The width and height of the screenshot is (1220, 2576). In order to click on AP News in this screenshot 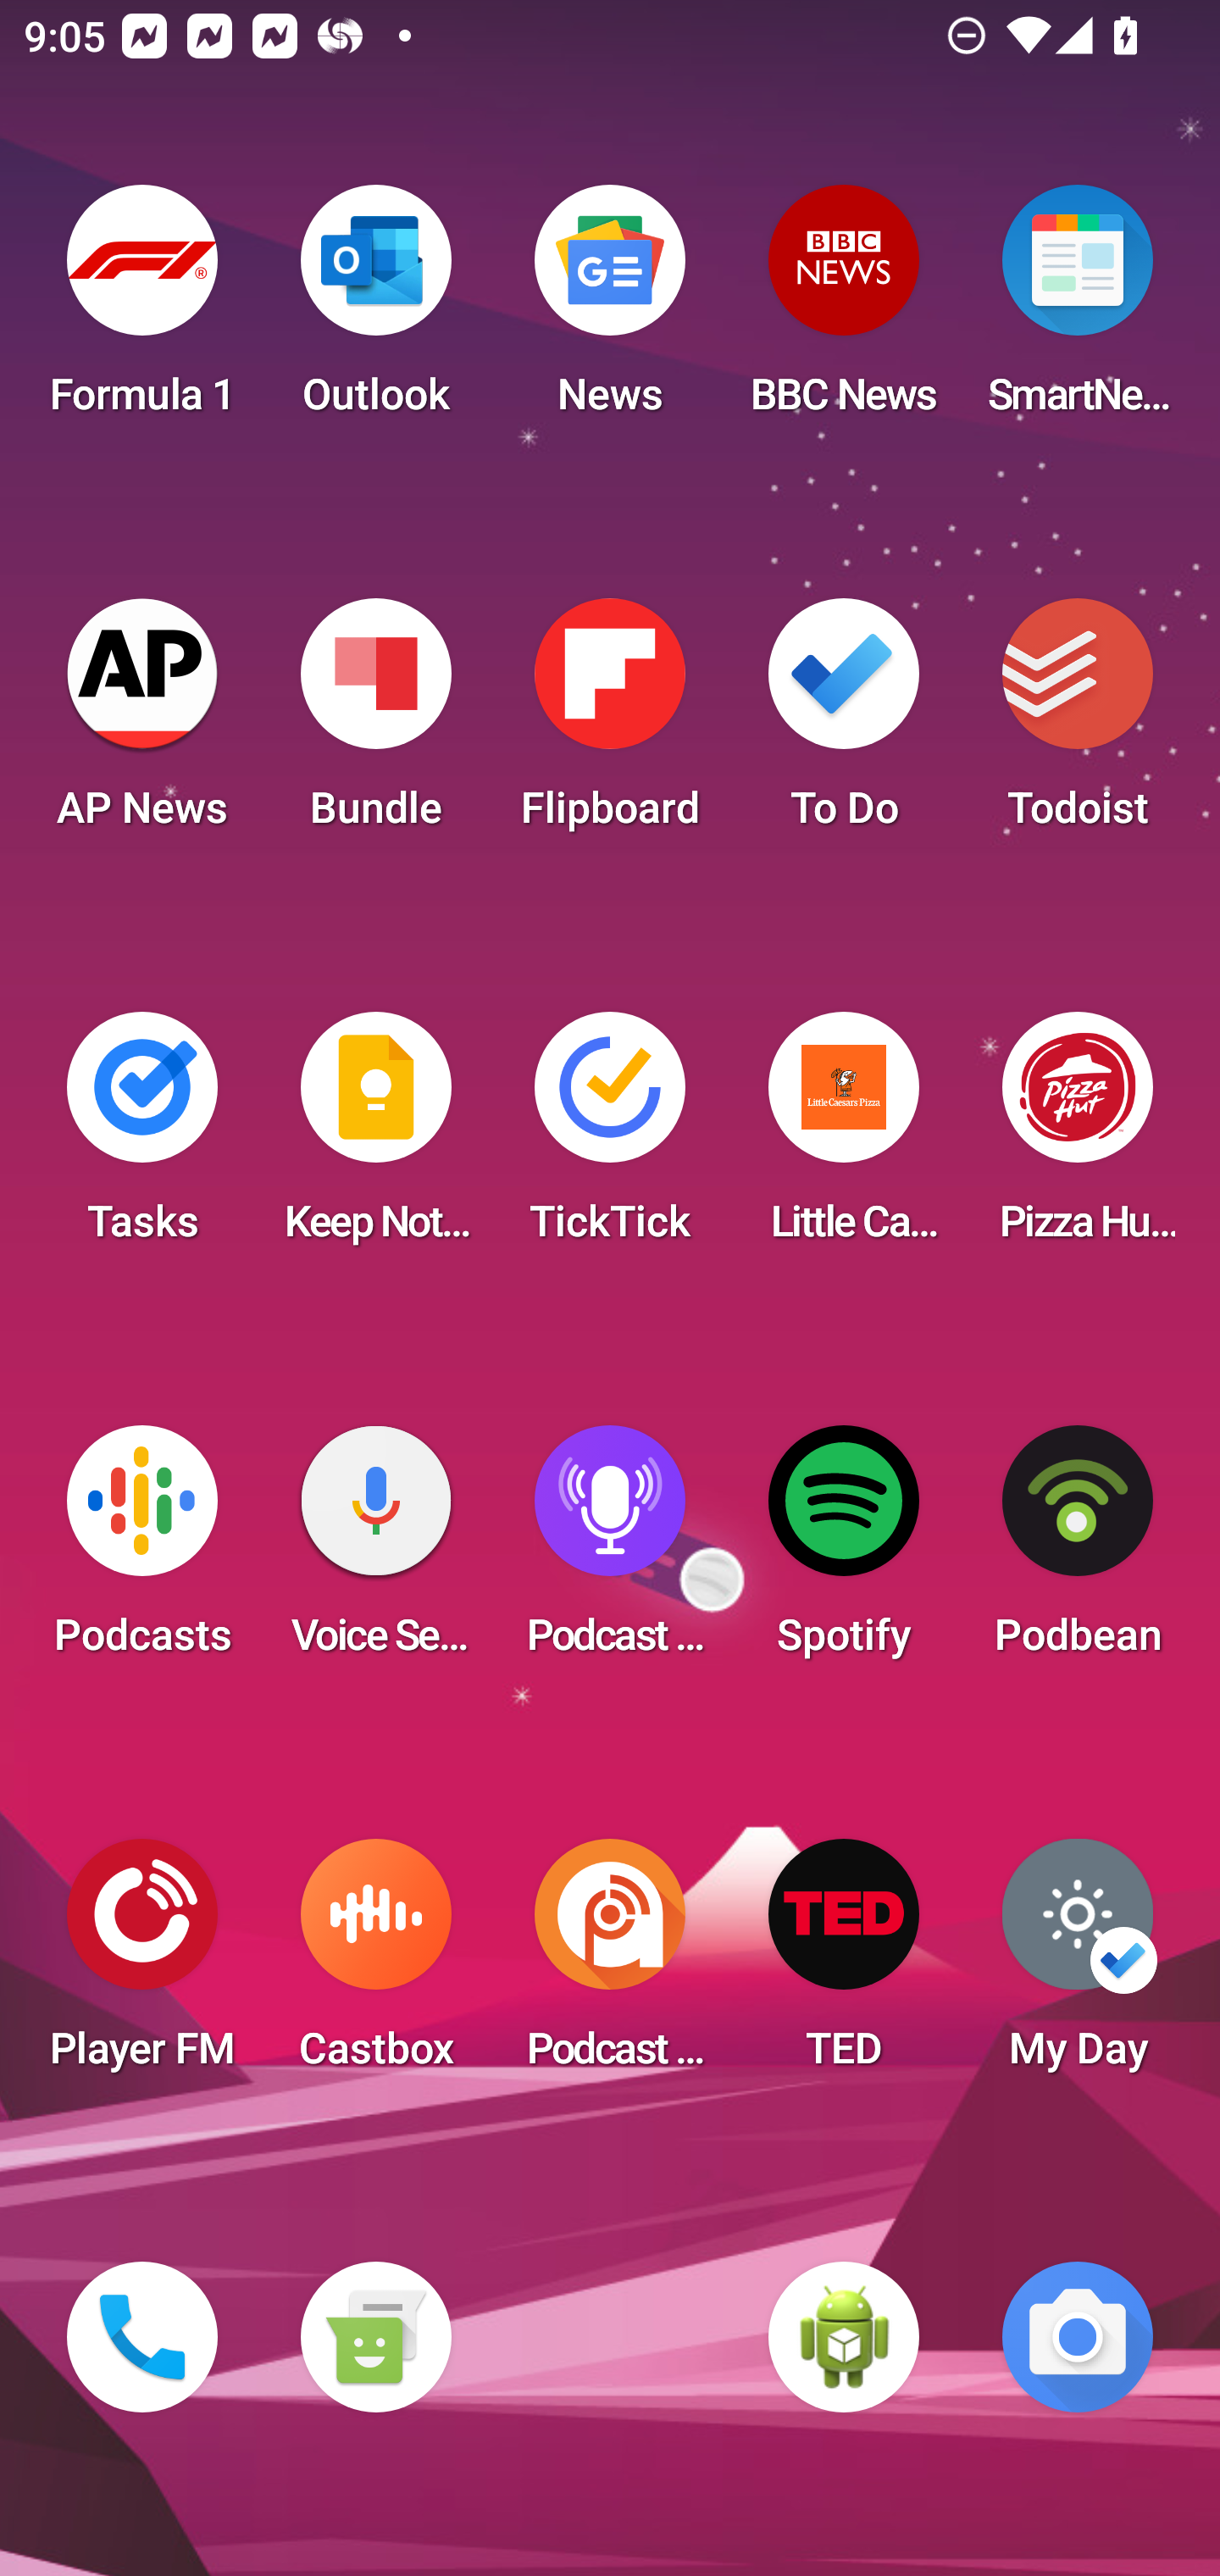, I will do `click(142, 724)`.